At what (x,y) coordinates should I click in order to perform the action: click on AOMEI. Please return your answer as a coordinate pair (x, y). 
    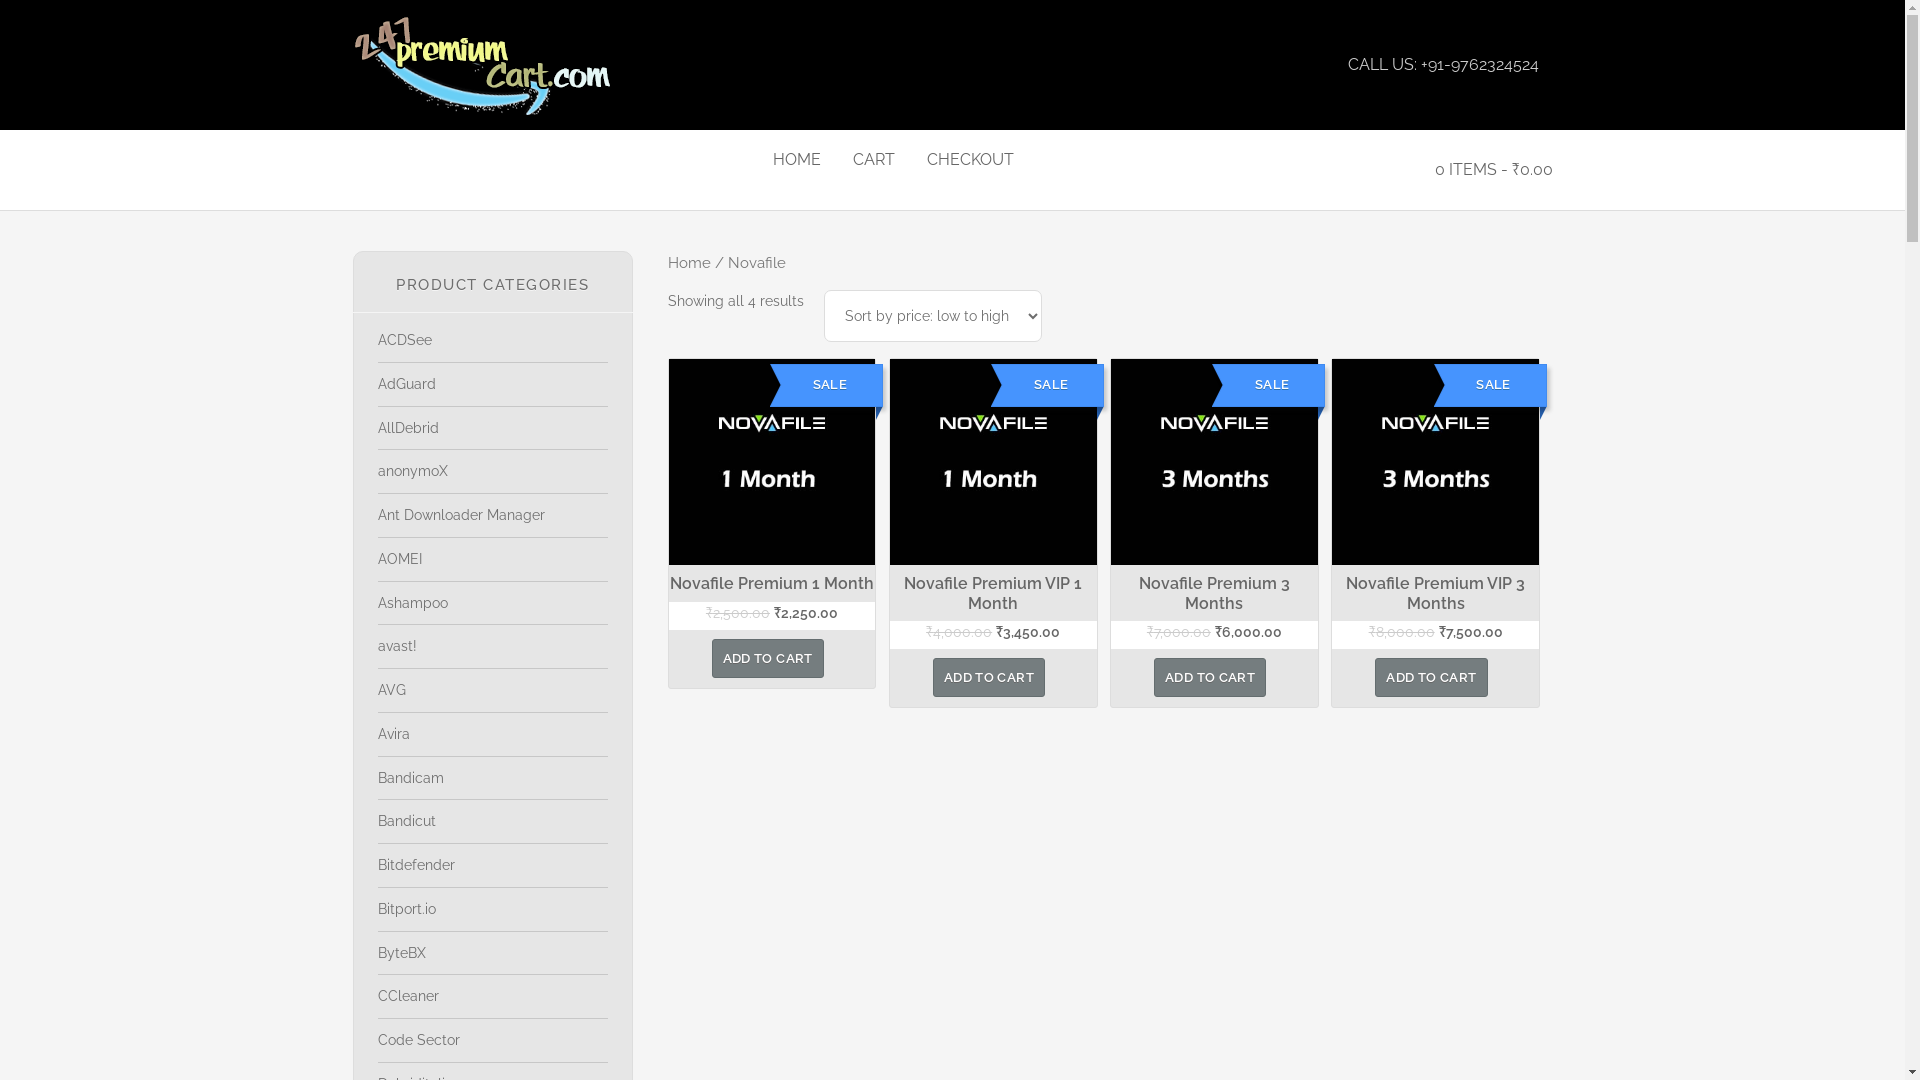
    Looking at the image, I should click on (400, 559).